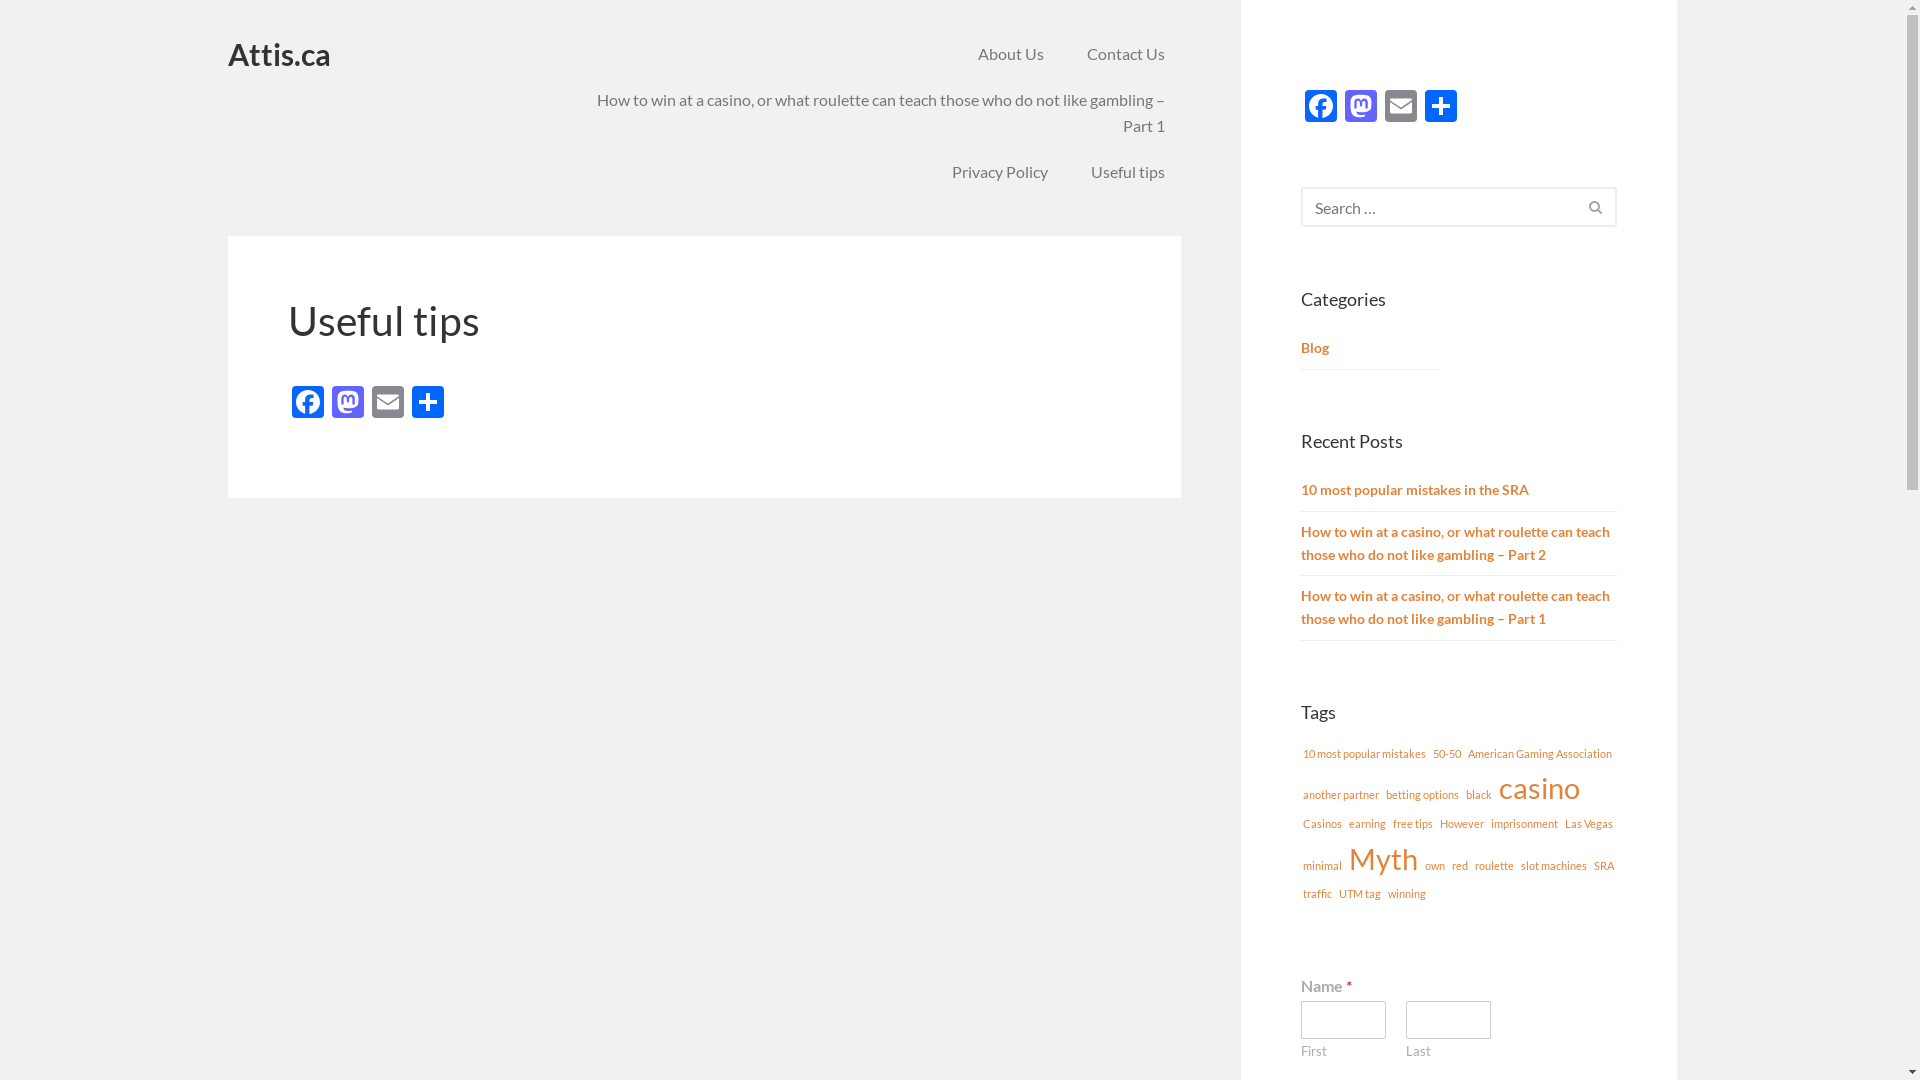  Describe the element at coordinates (1368, 824) in the screenshot. I see `earning` at that location.